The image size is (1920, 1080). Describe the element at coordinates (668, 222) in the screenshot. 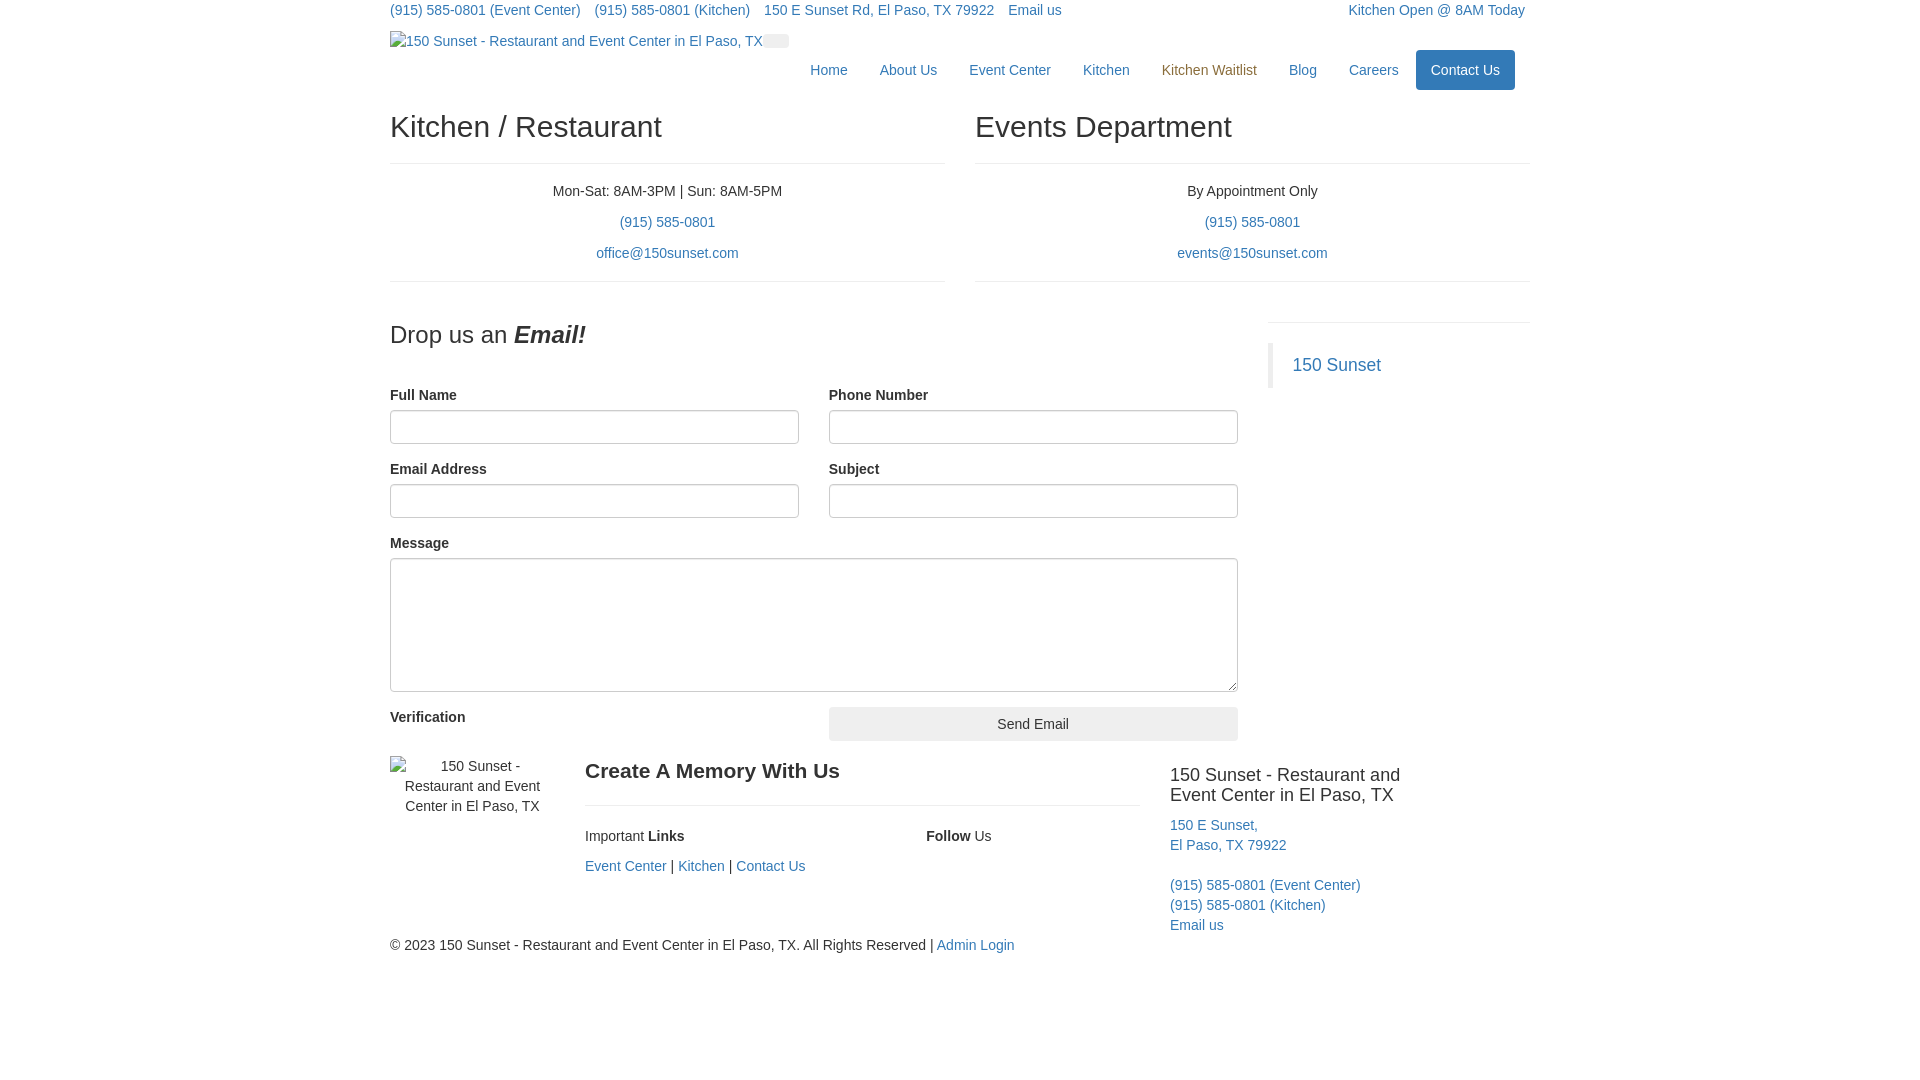

I see `(915) 585-0801` at that location.